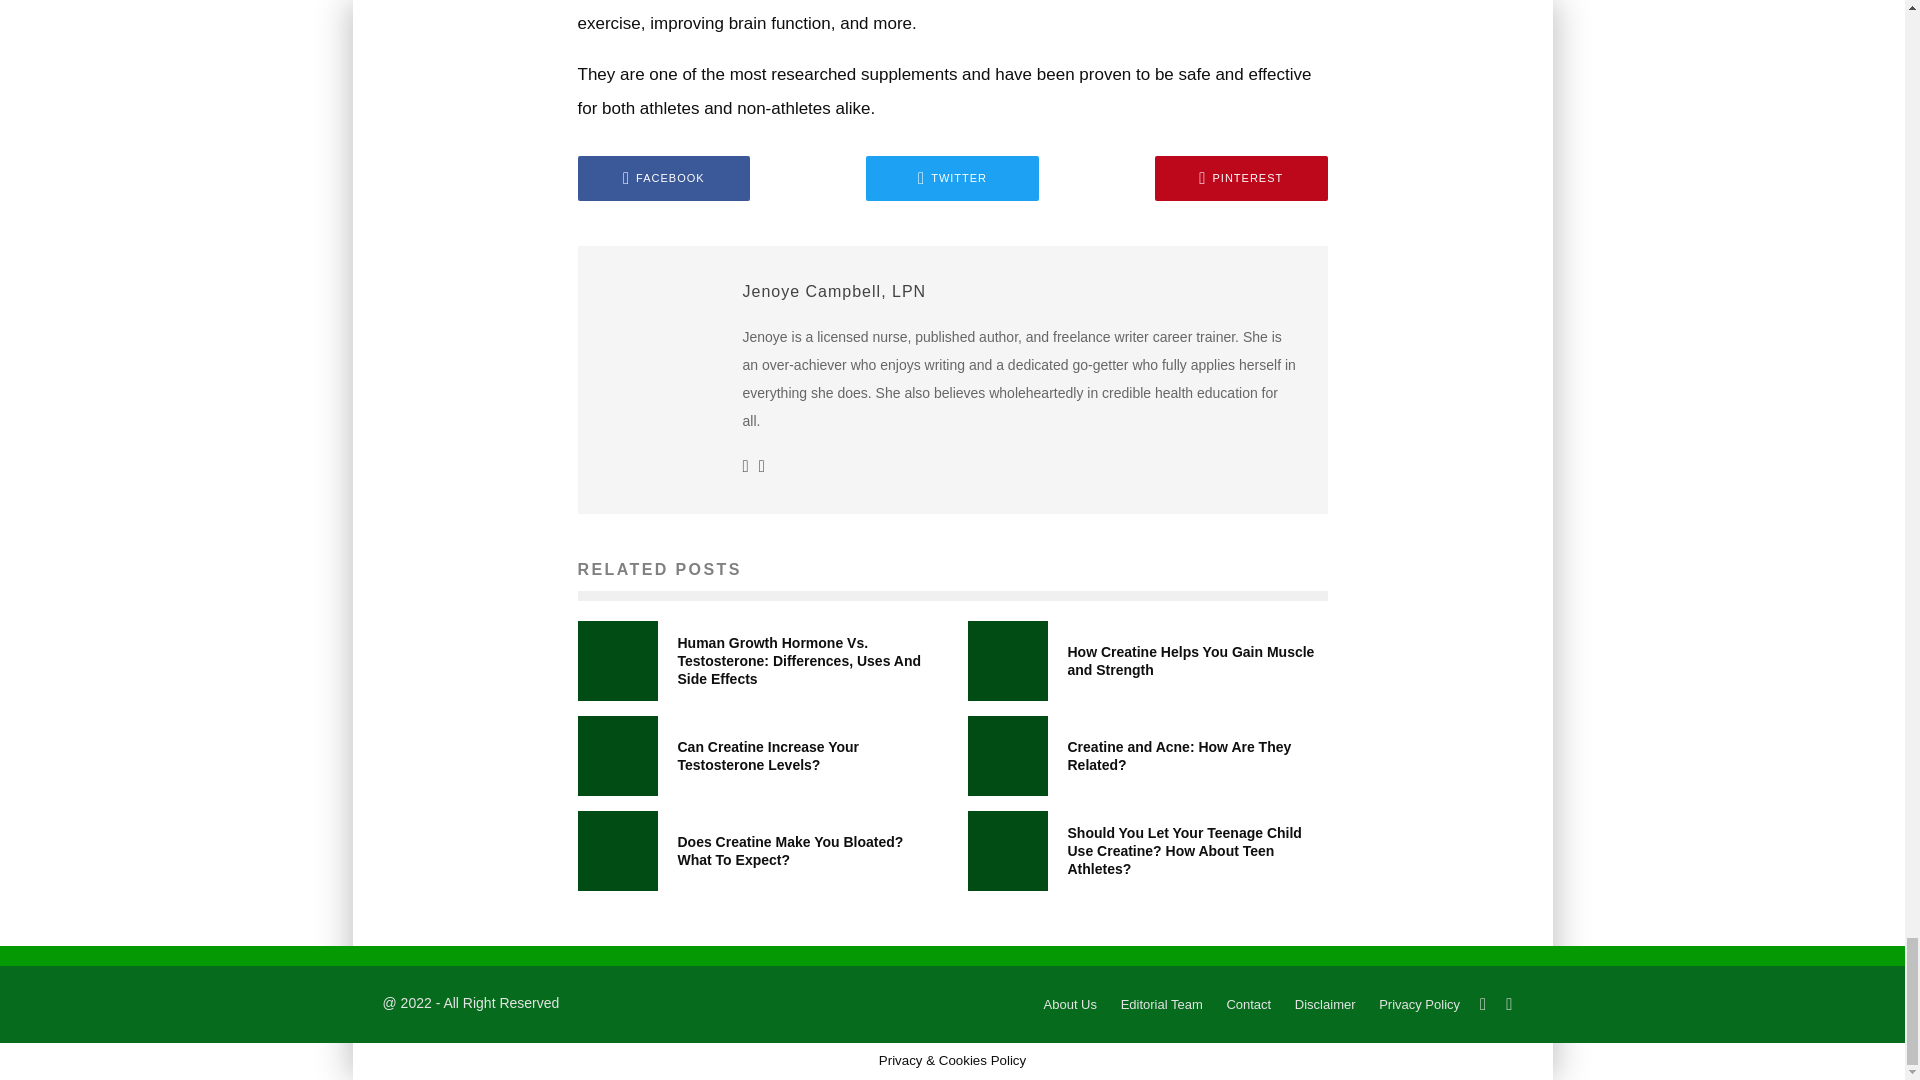  What do you see at coordinates (952, 178) in the screenshot?
I see `TWITTER` at bounding box center [952, 178].